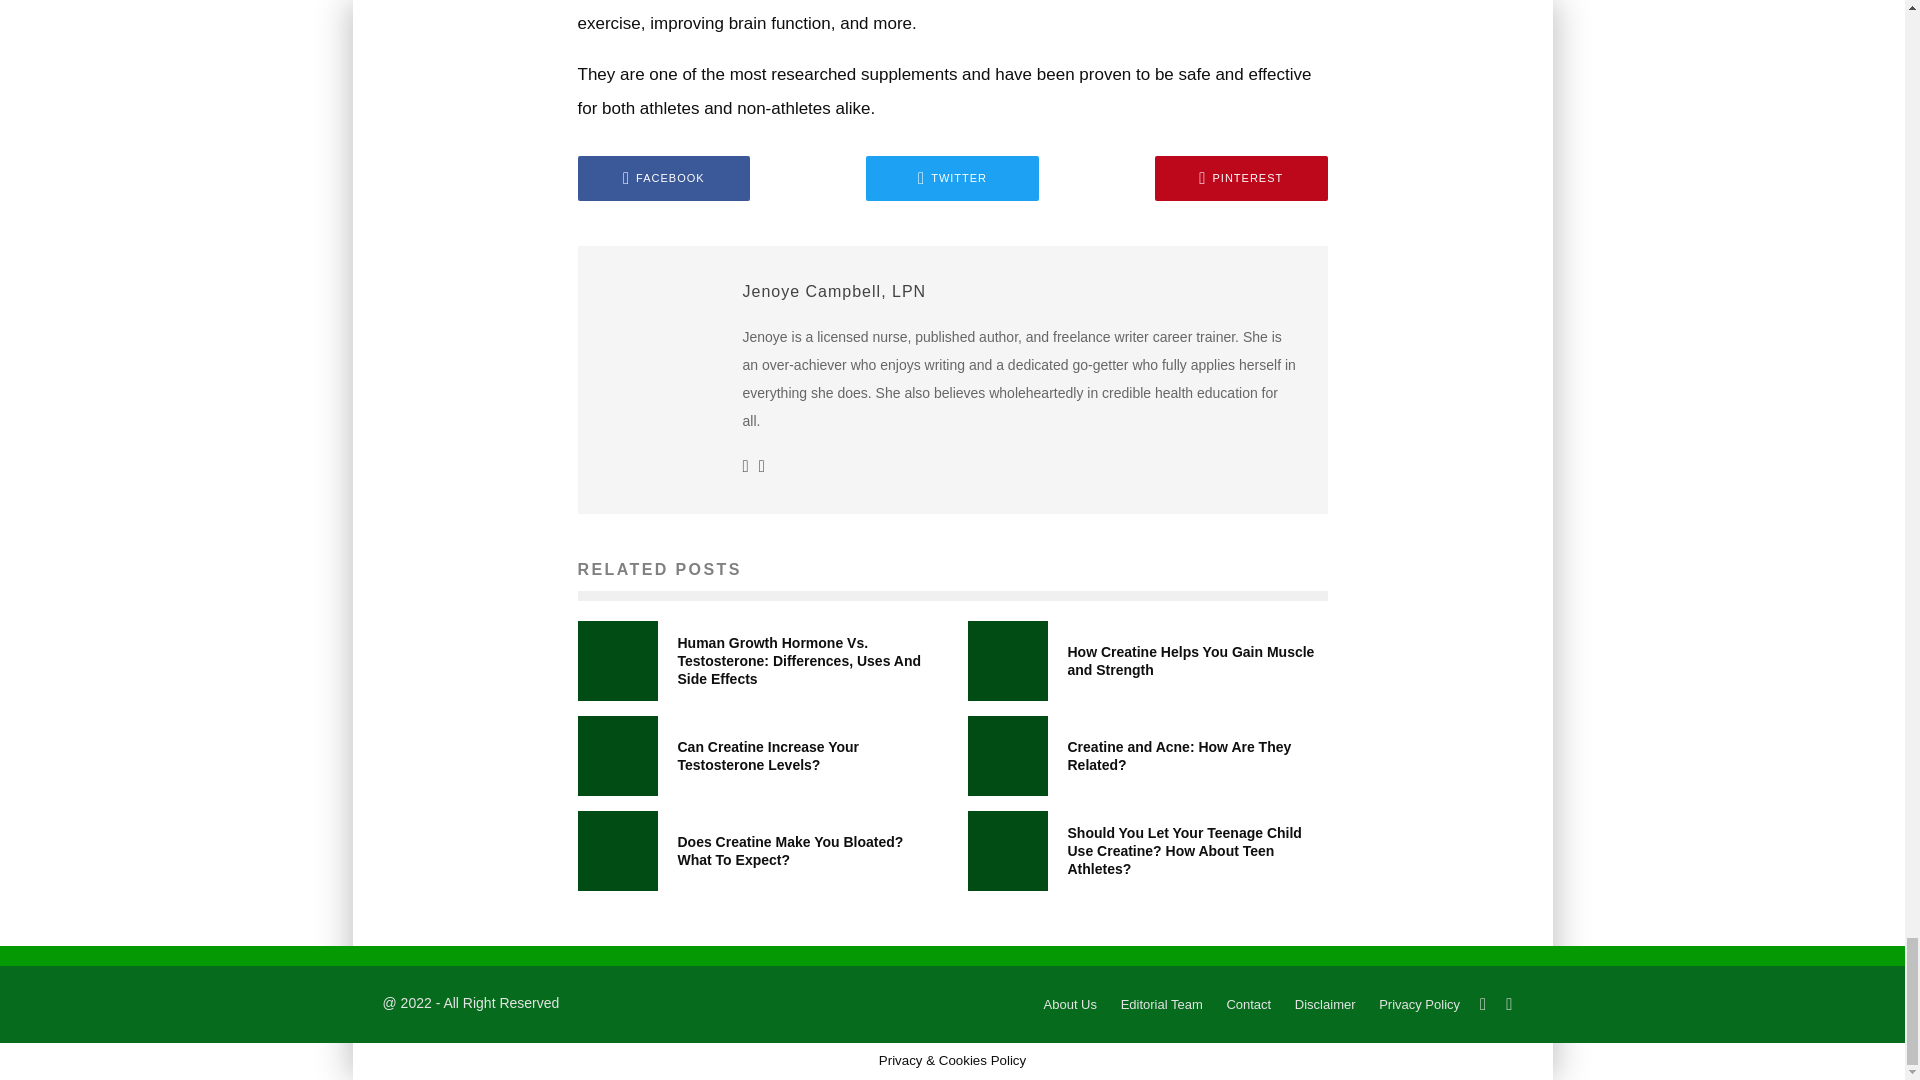  What do you see at coordinates (952, 178) in the screenshot?
I see `TWITTER` at bounding box center [952, 178].